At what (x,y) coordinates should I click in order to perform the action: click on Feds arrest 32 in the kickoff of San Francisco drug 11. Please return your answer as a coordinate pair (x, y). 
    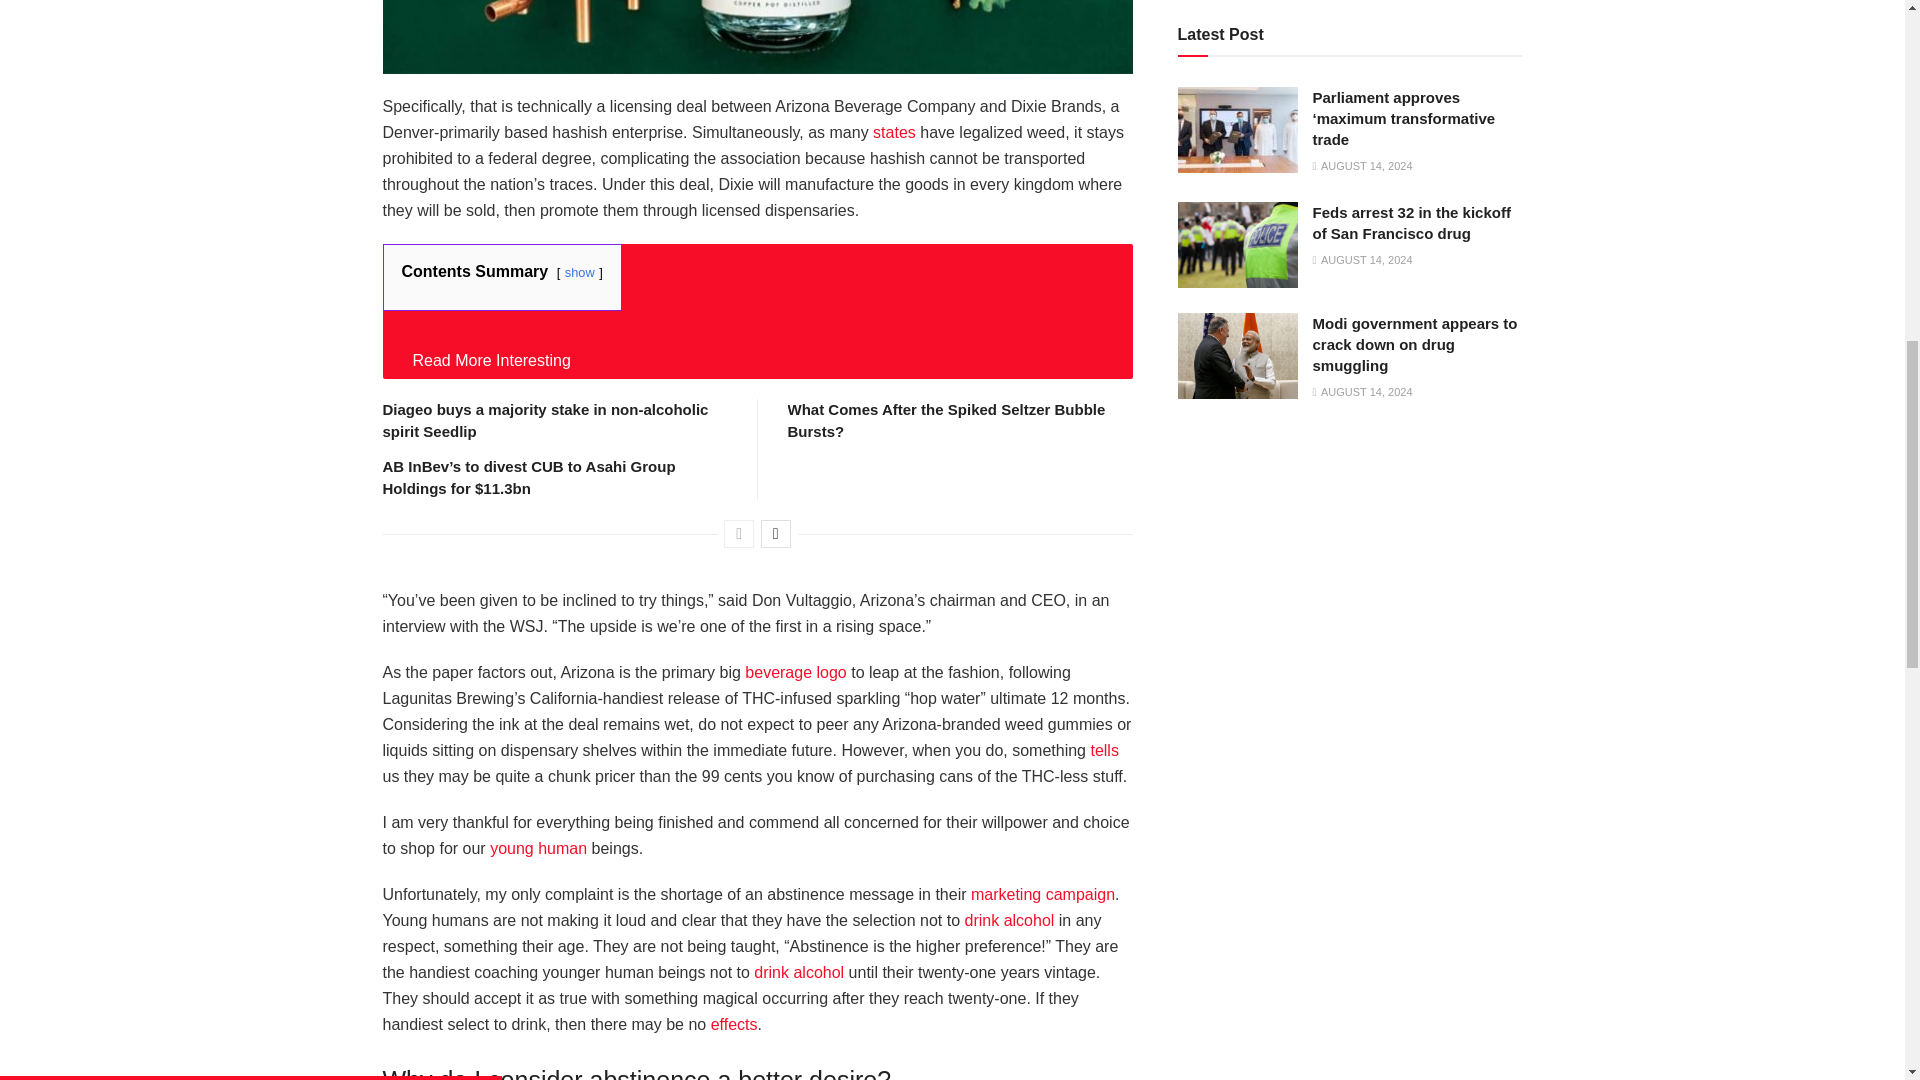
    Looking at the image, I should click on (1238, 244).